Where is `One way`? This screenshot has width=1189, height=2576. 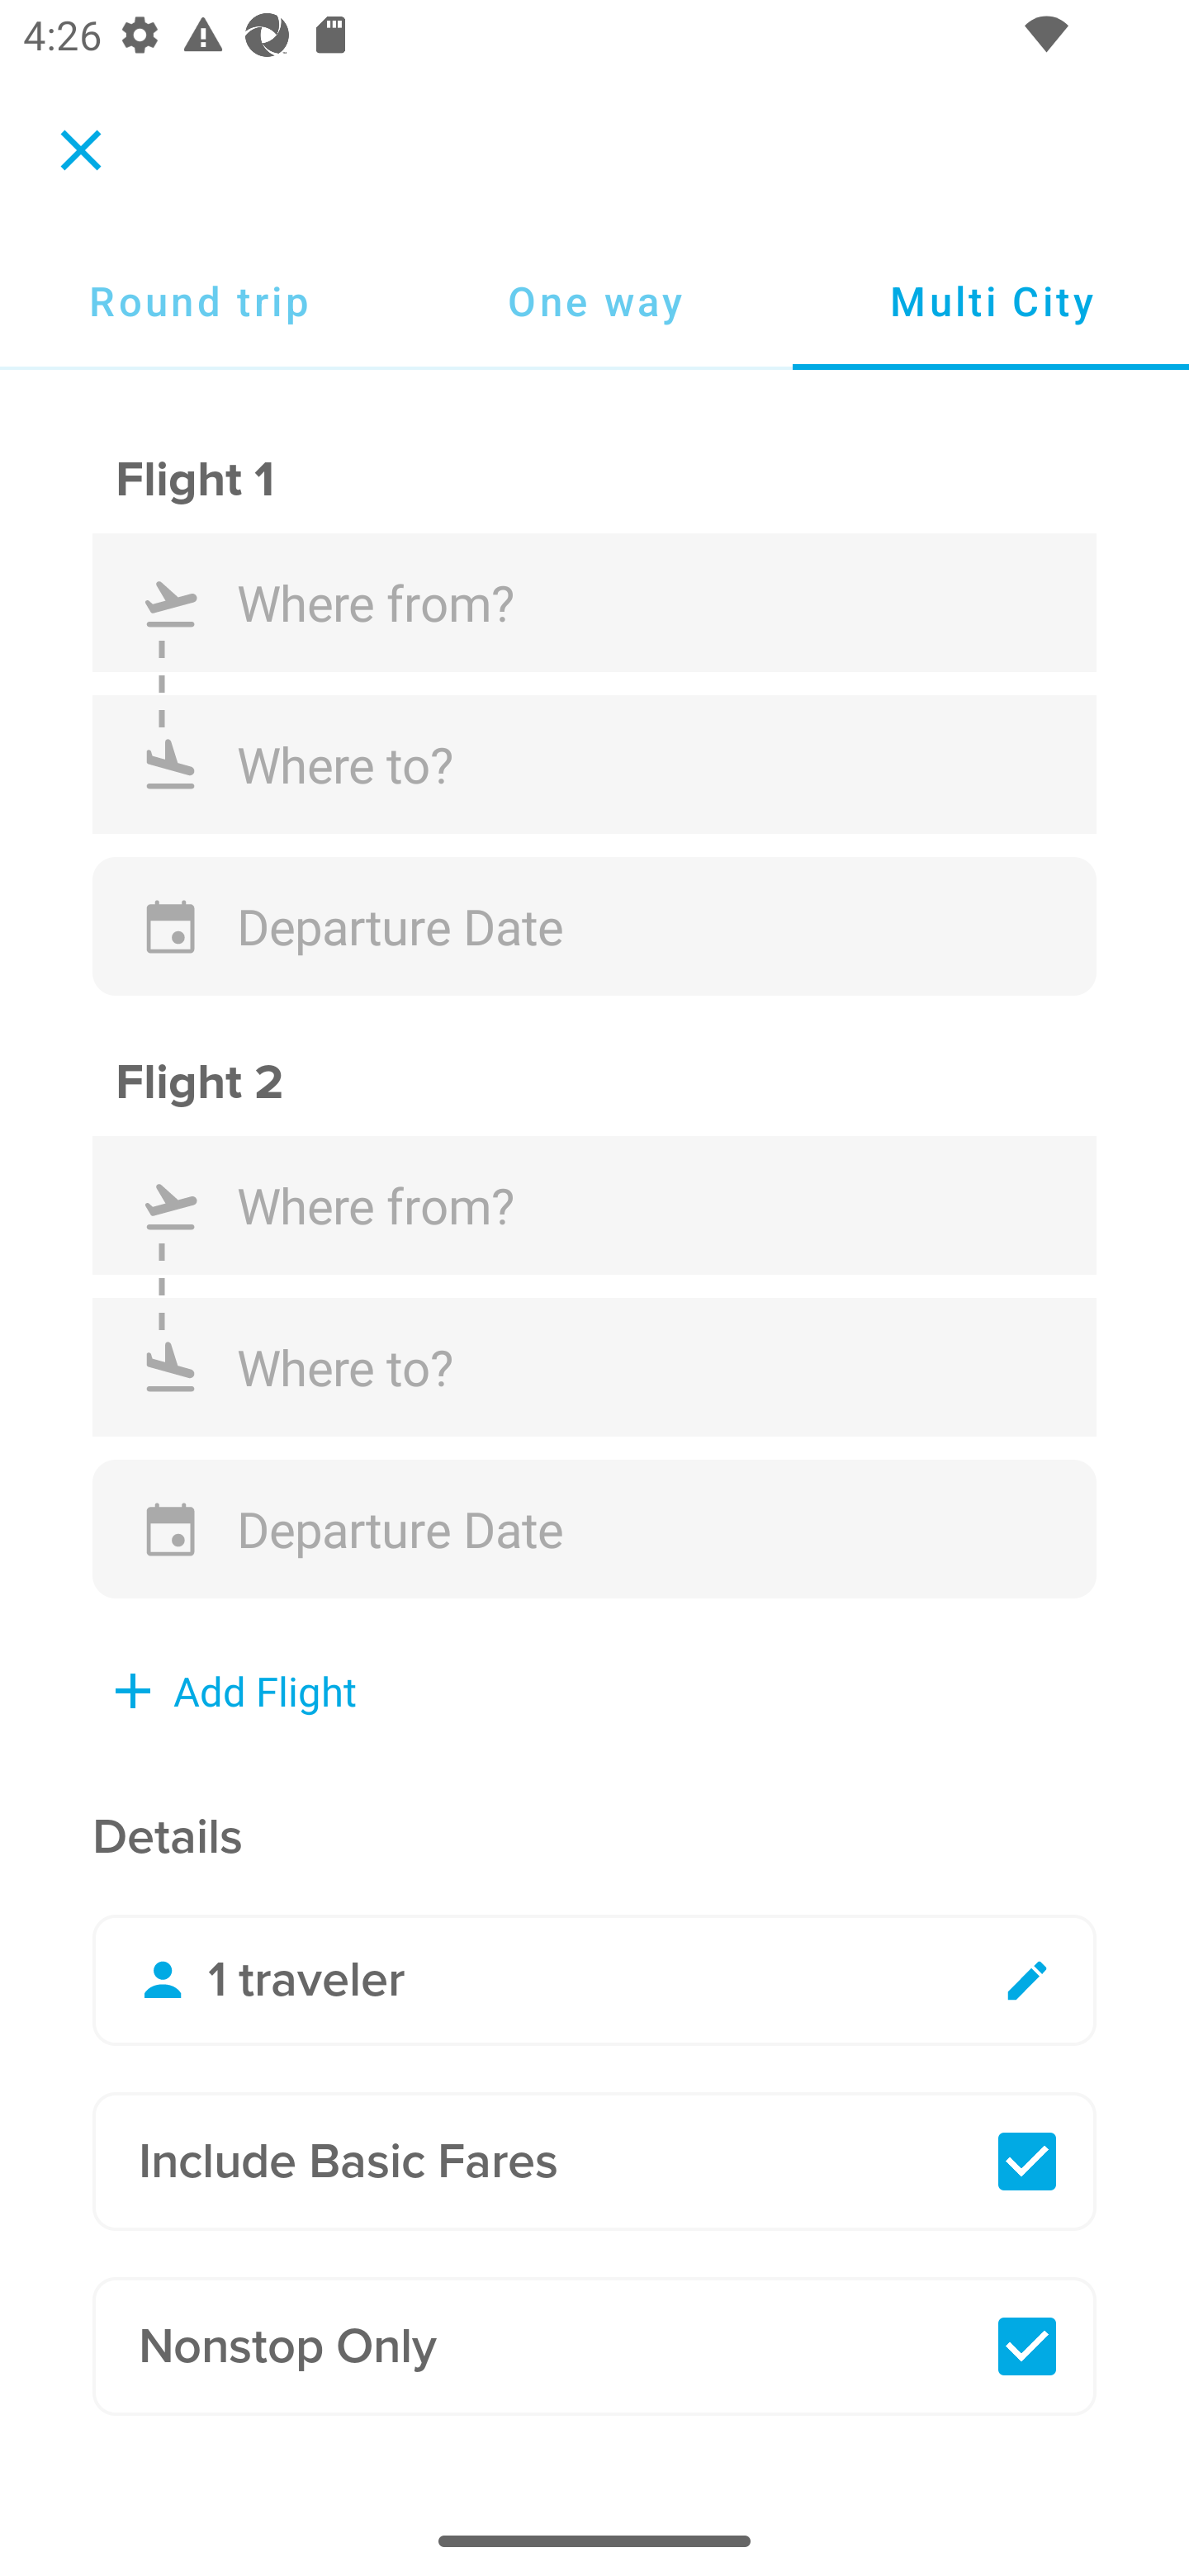 One way is located at coordinates (594, 301).